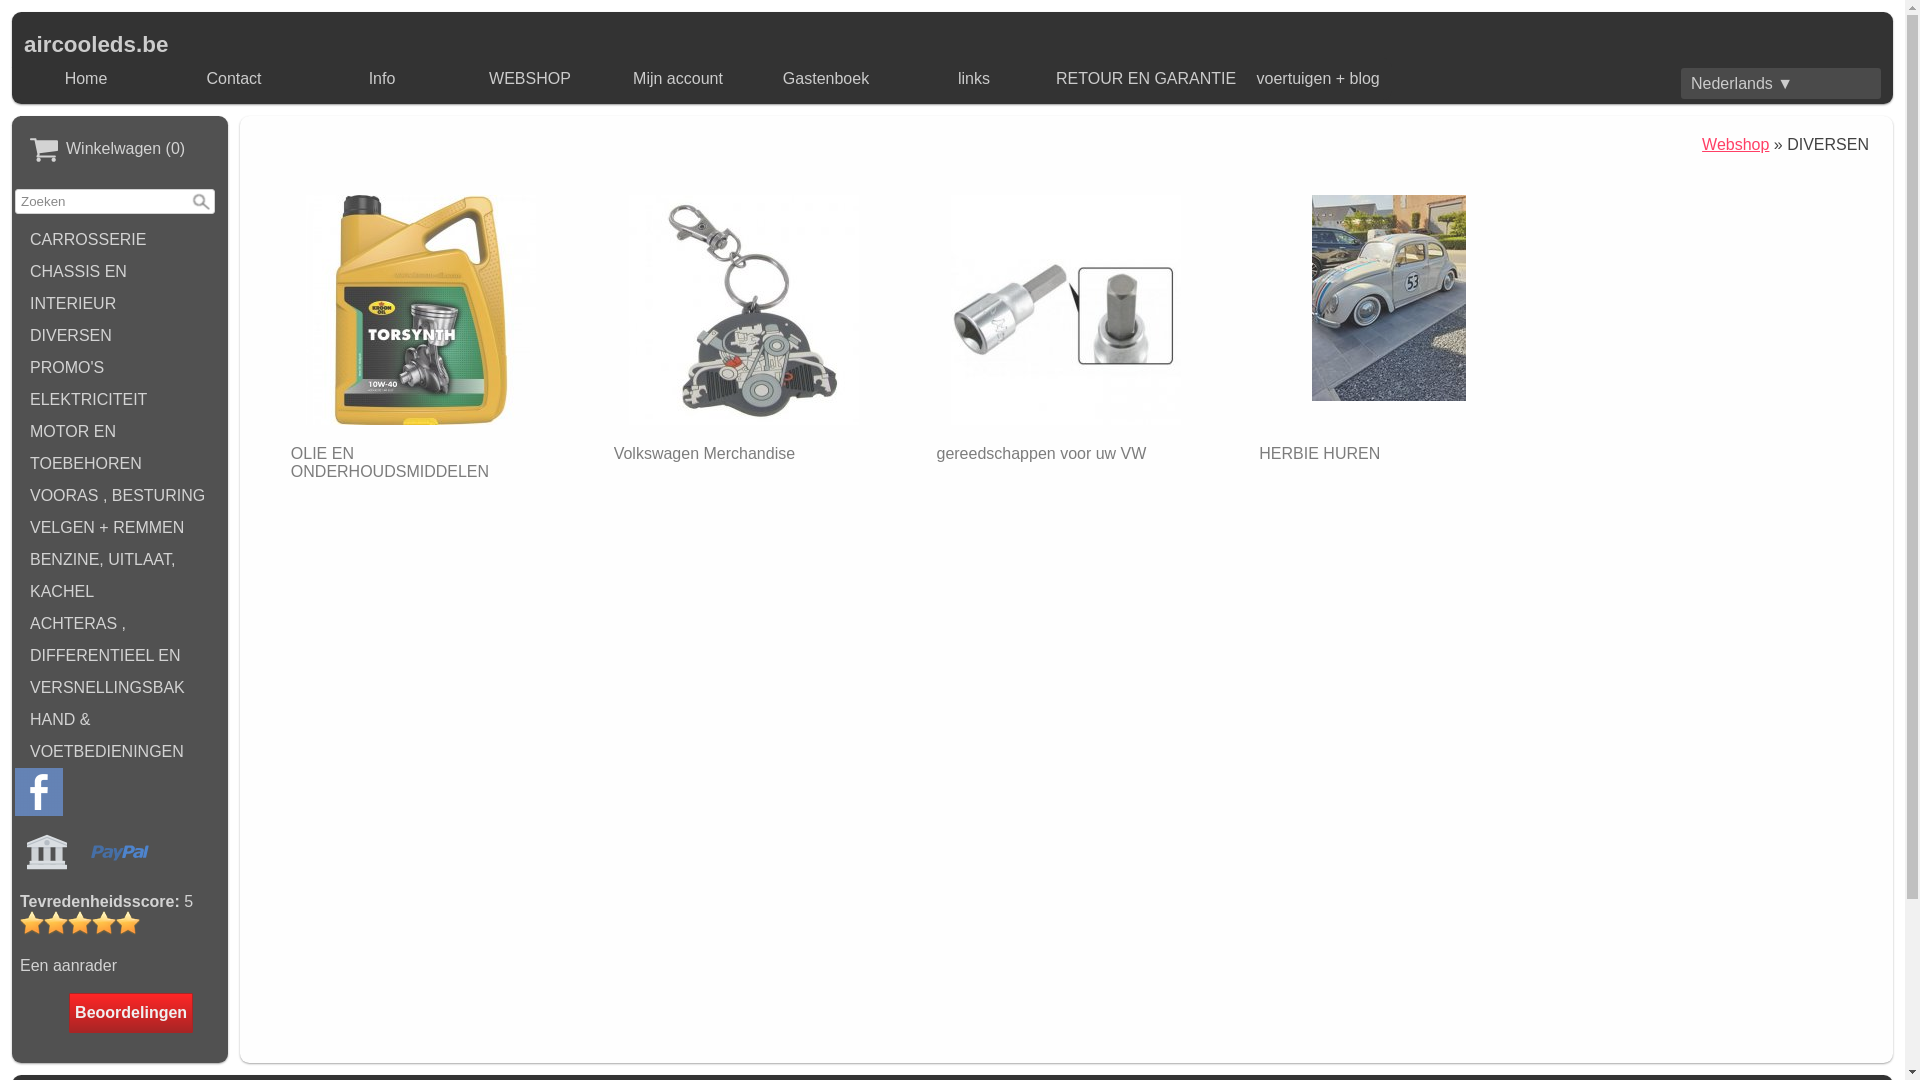 The width and height of the screenshot is (1920, 1080). Describe the element at coordinates (120, 150) in the screenshot. I see `WinkelwagenWinkelwagen (0)` at that location.